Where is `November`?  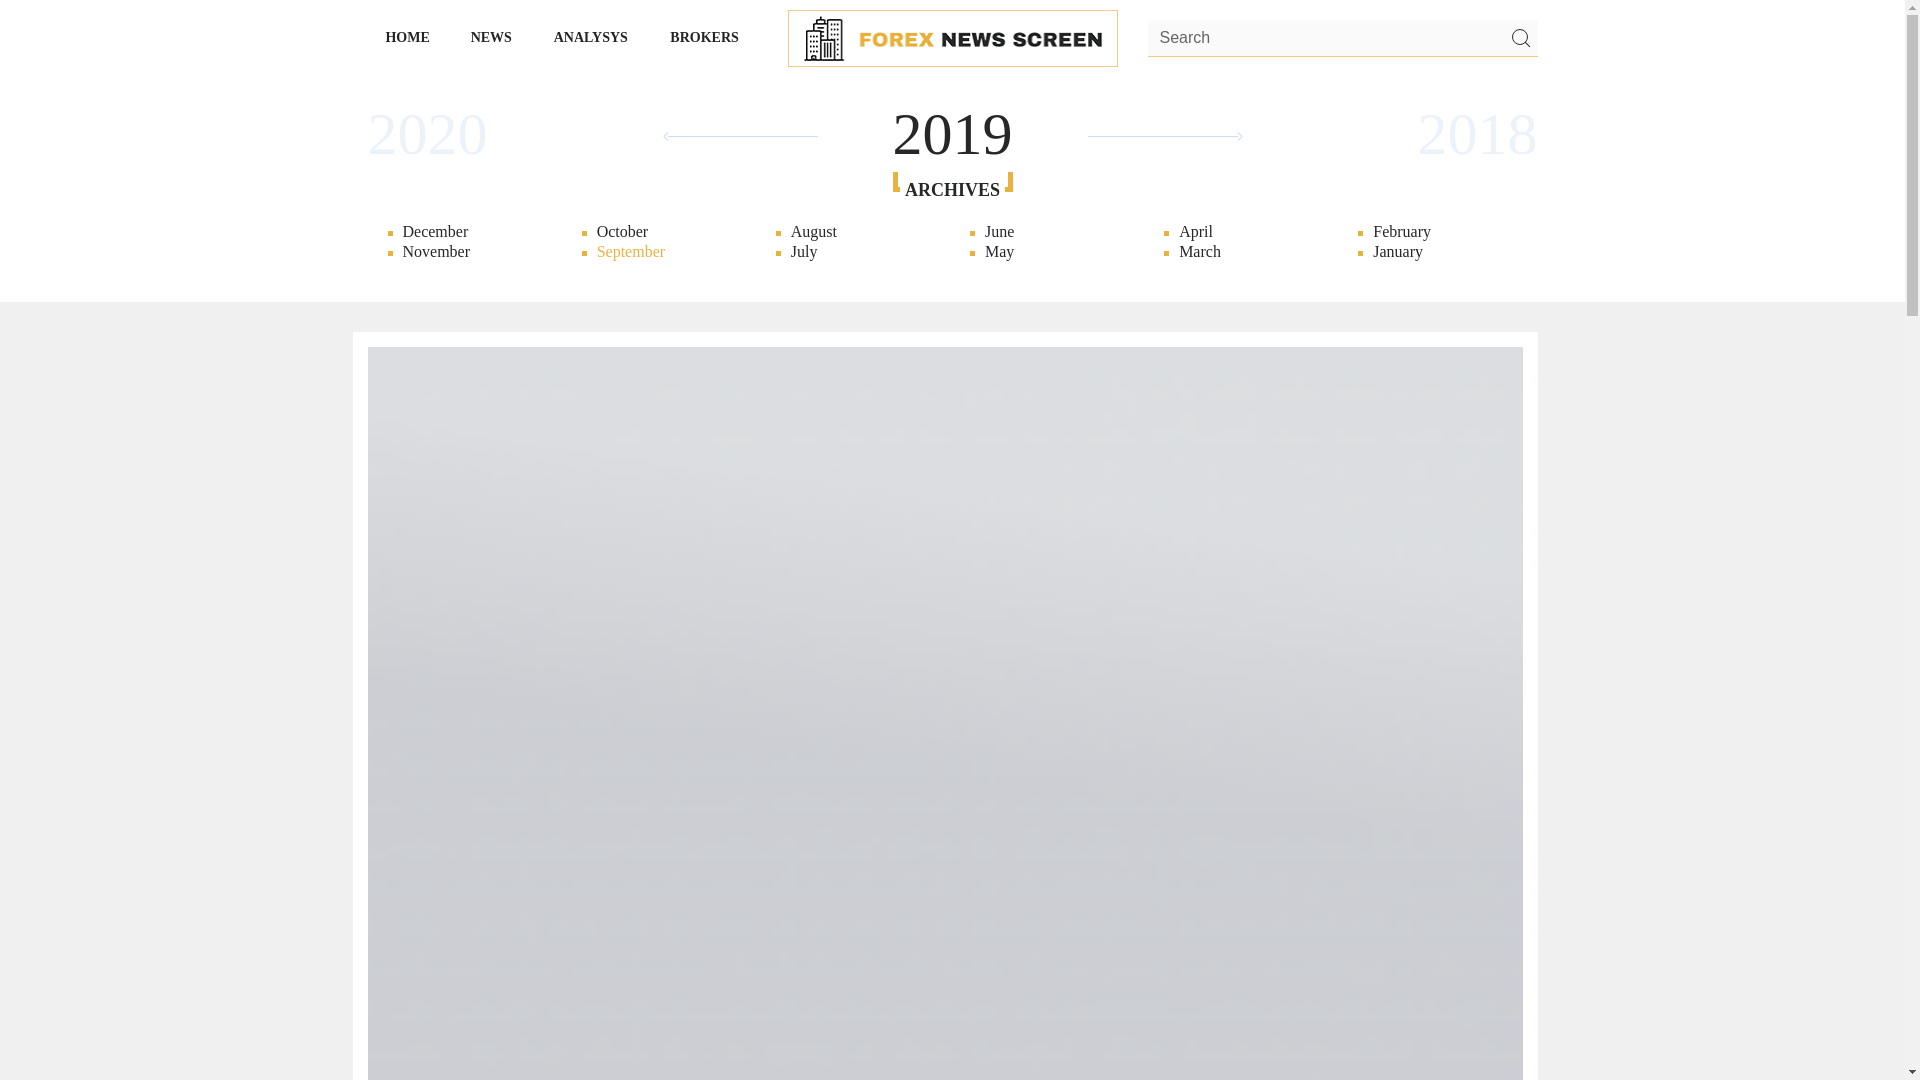
November is located at coordinates (1636, 252).